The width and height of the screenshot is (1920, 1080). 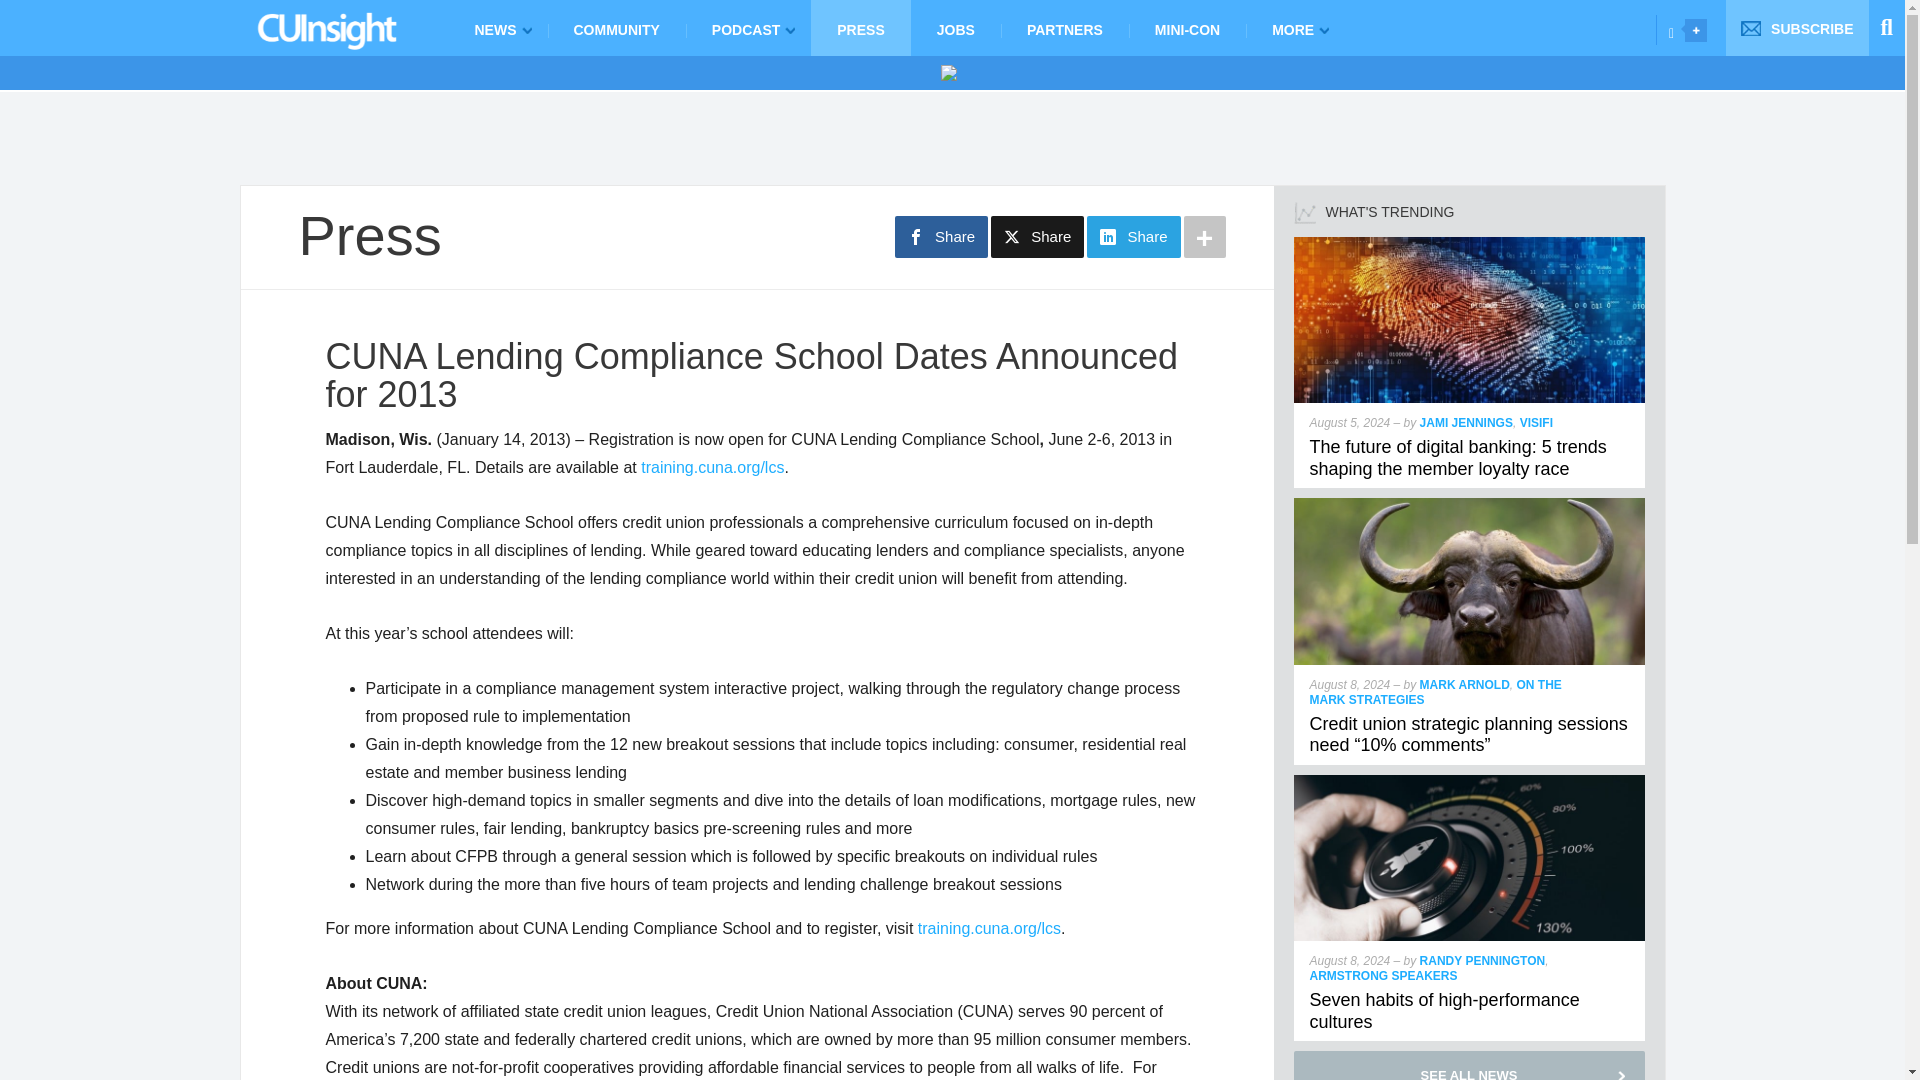 I want to click on Opener, so click(x=1696, y=30).